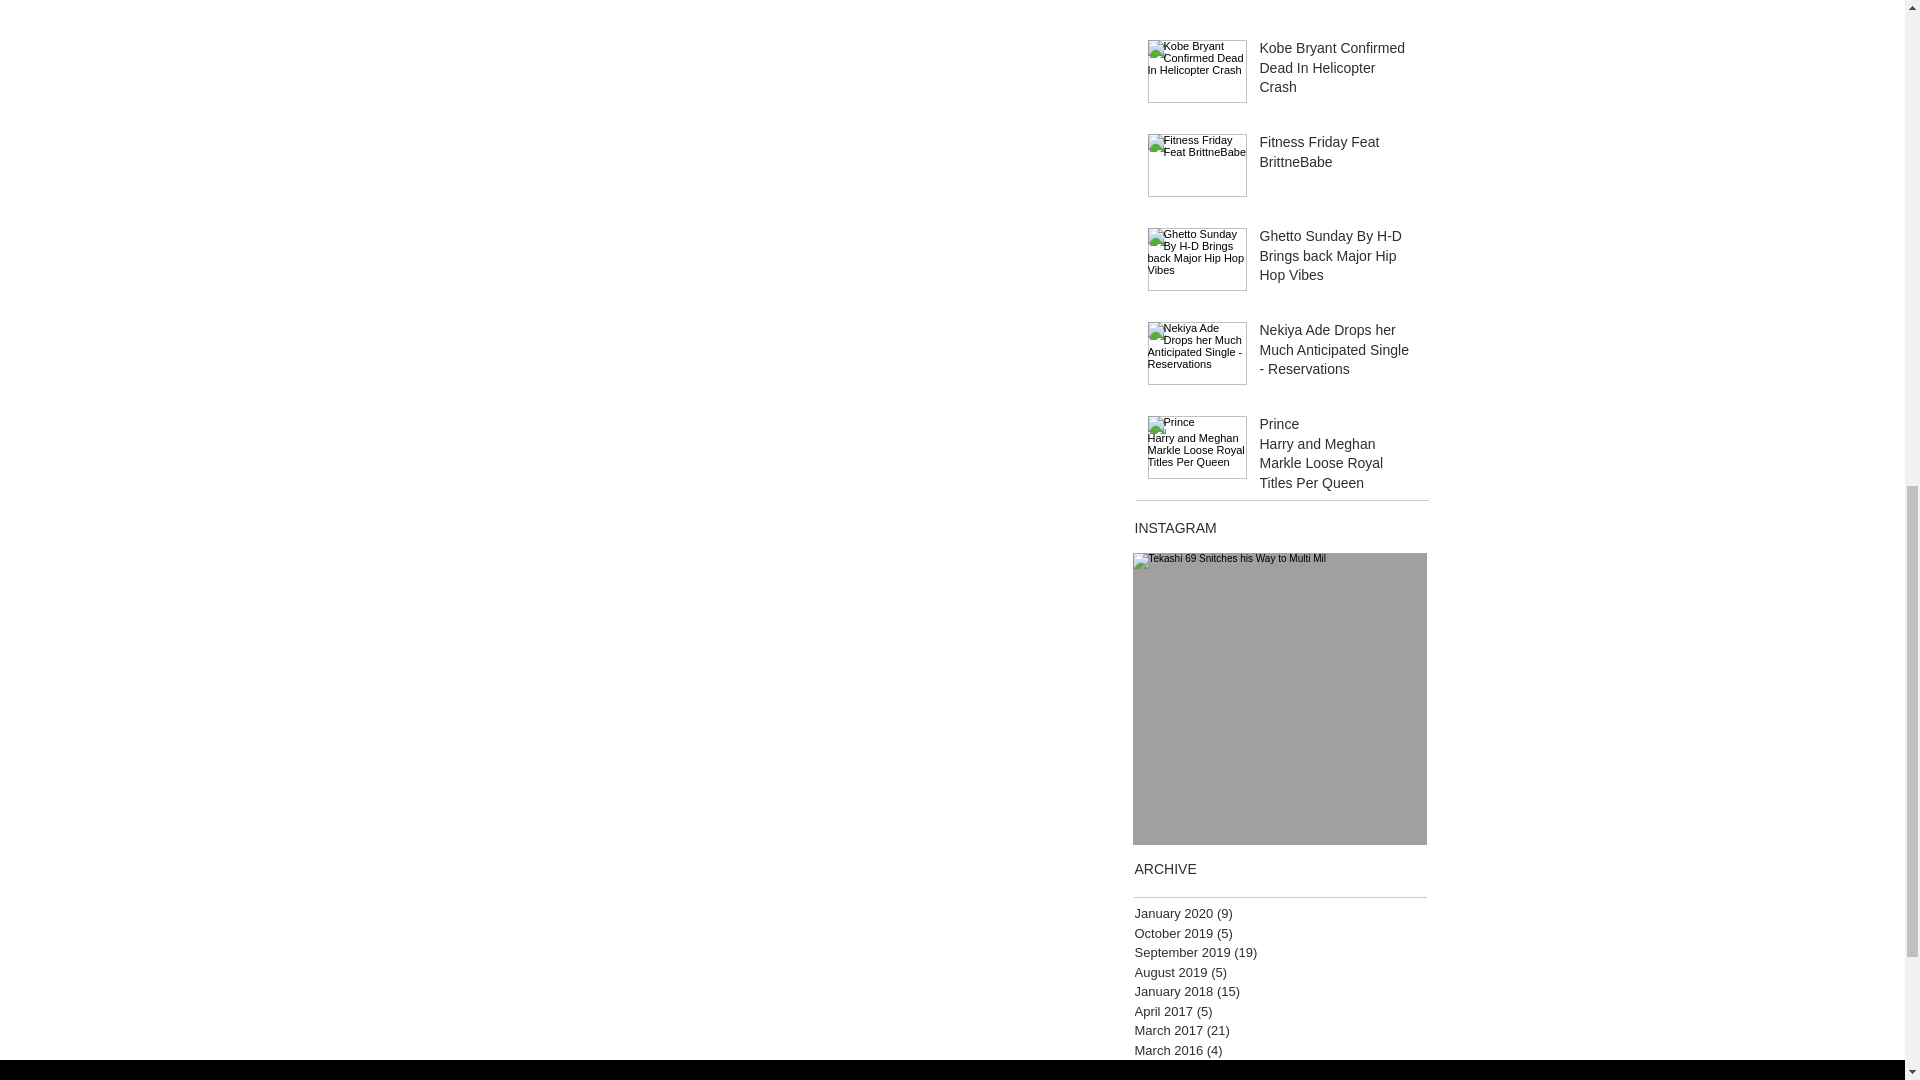 The width and height of the screenshot is (1920, 1080). Describe the element at coordinates (1337, 72) in the screenshot. I see `Kobe Bryant Confirmed Dead In Helicopter Crash` at that location.